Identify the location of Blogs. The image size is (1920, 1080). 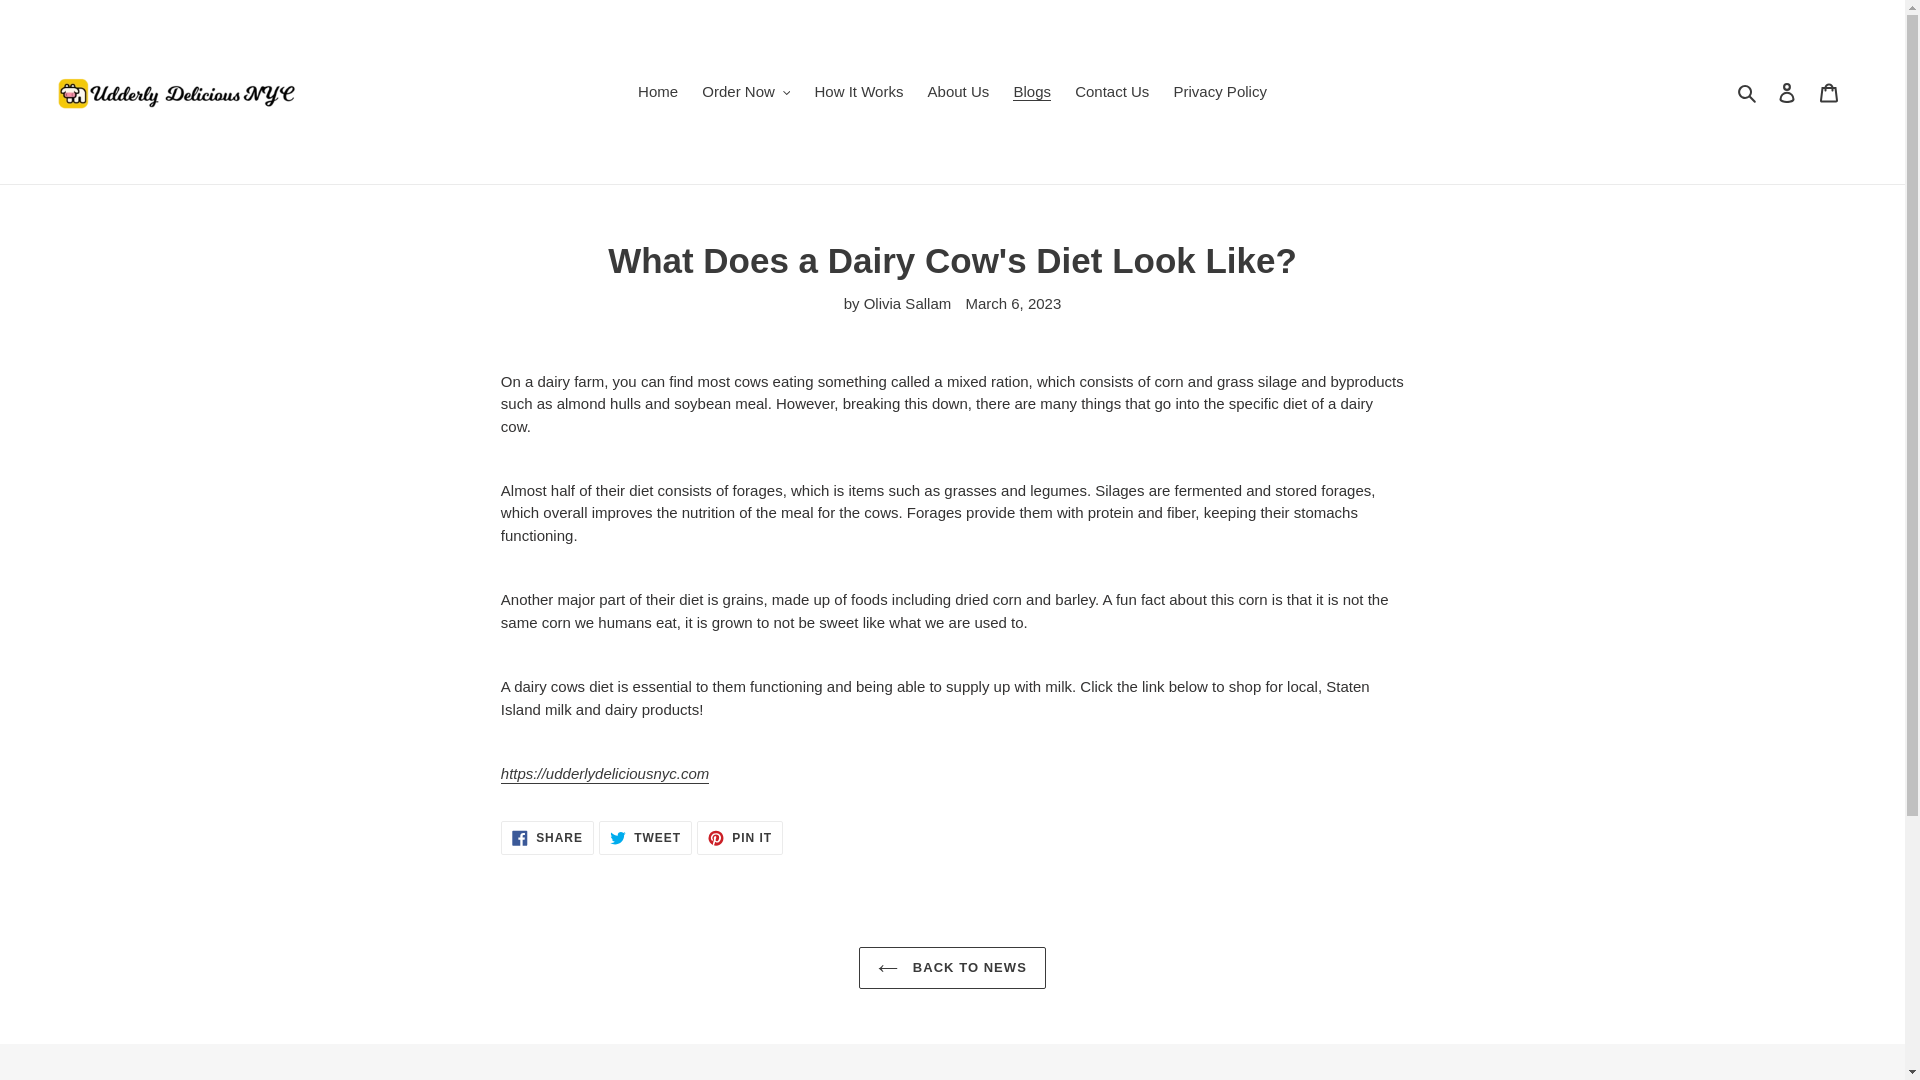
(1032, 92).